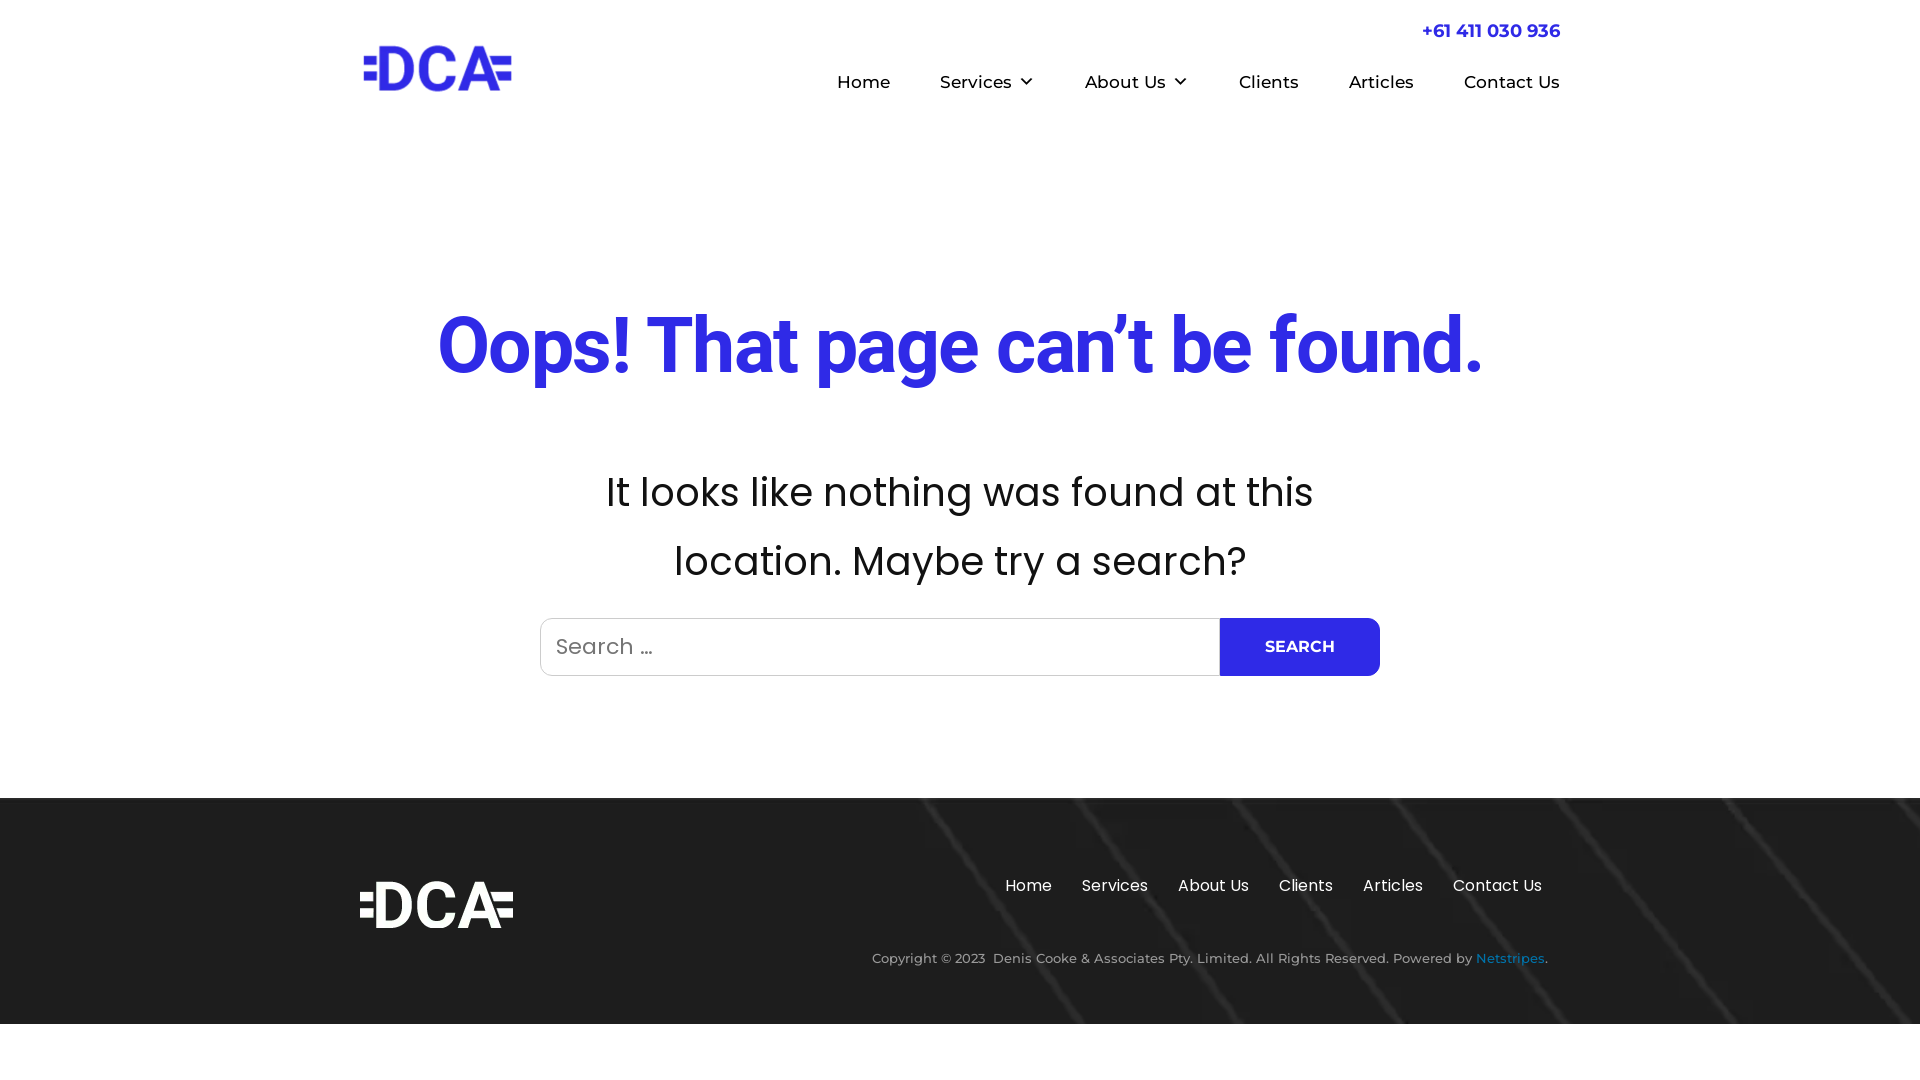 Image resolution: width=1920 pixels, height=1080 pixels. What do you see at coordinates (1382, 82) in the screenshot?
I see `Articles` at bounding box center [1382, 82].